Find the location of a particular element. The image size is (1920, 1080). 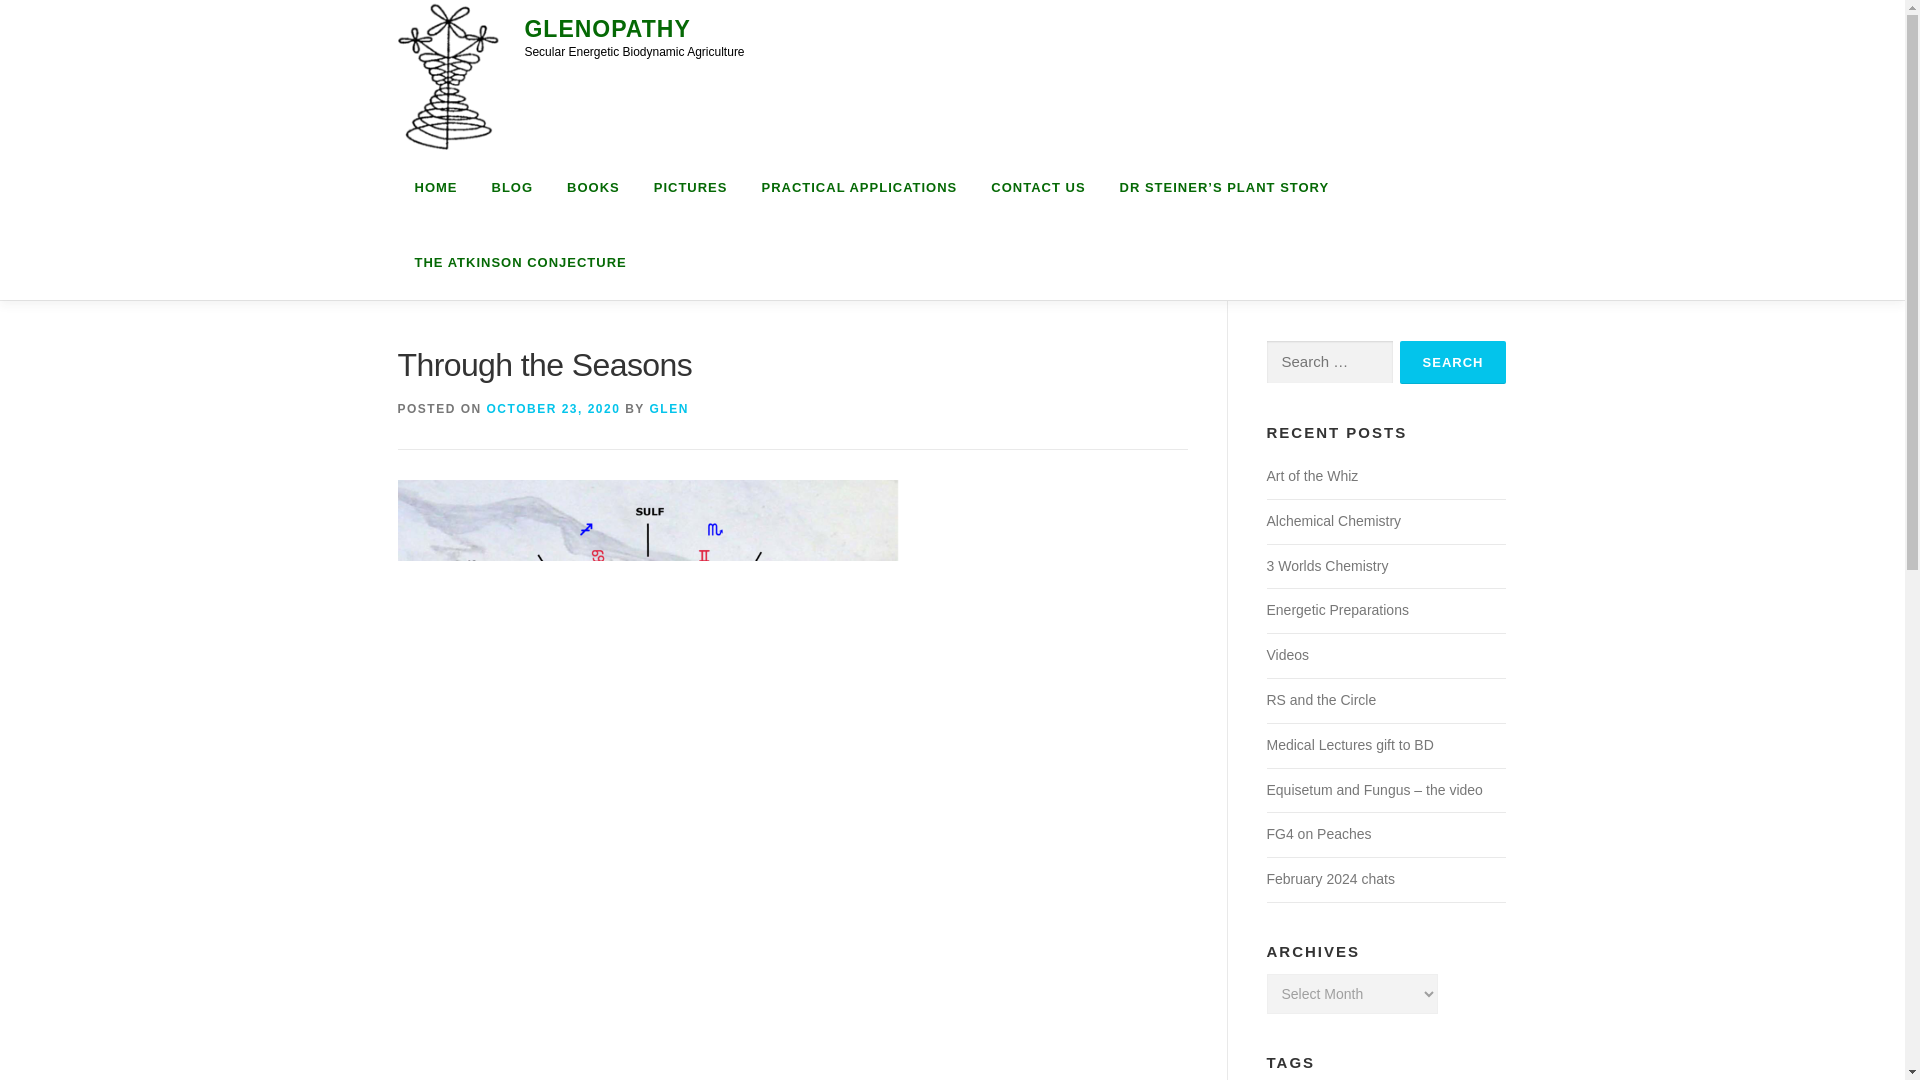

RS and the Circle is located at coordinates (1320, 700).